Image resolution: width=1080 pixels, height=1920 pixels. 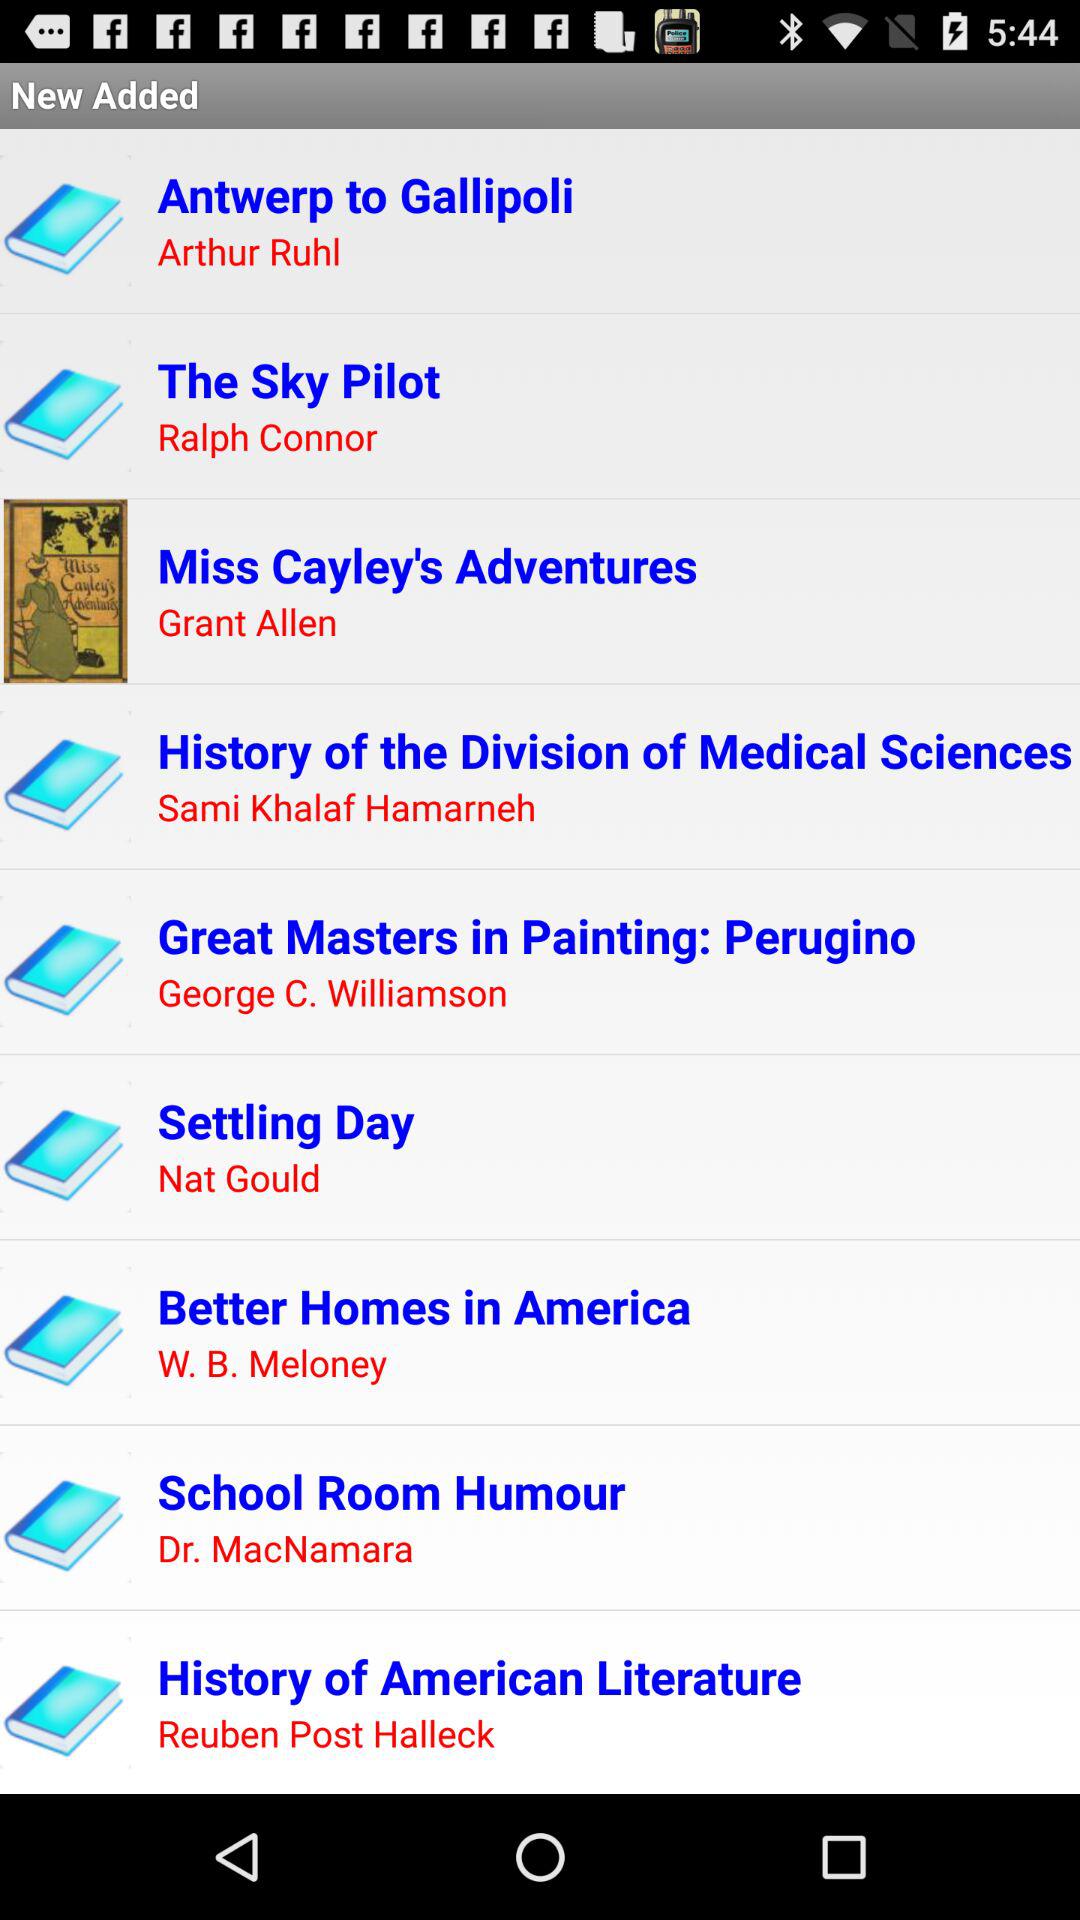 I want to click on flip until the the sky pilot app, so click(x=298, y=380).